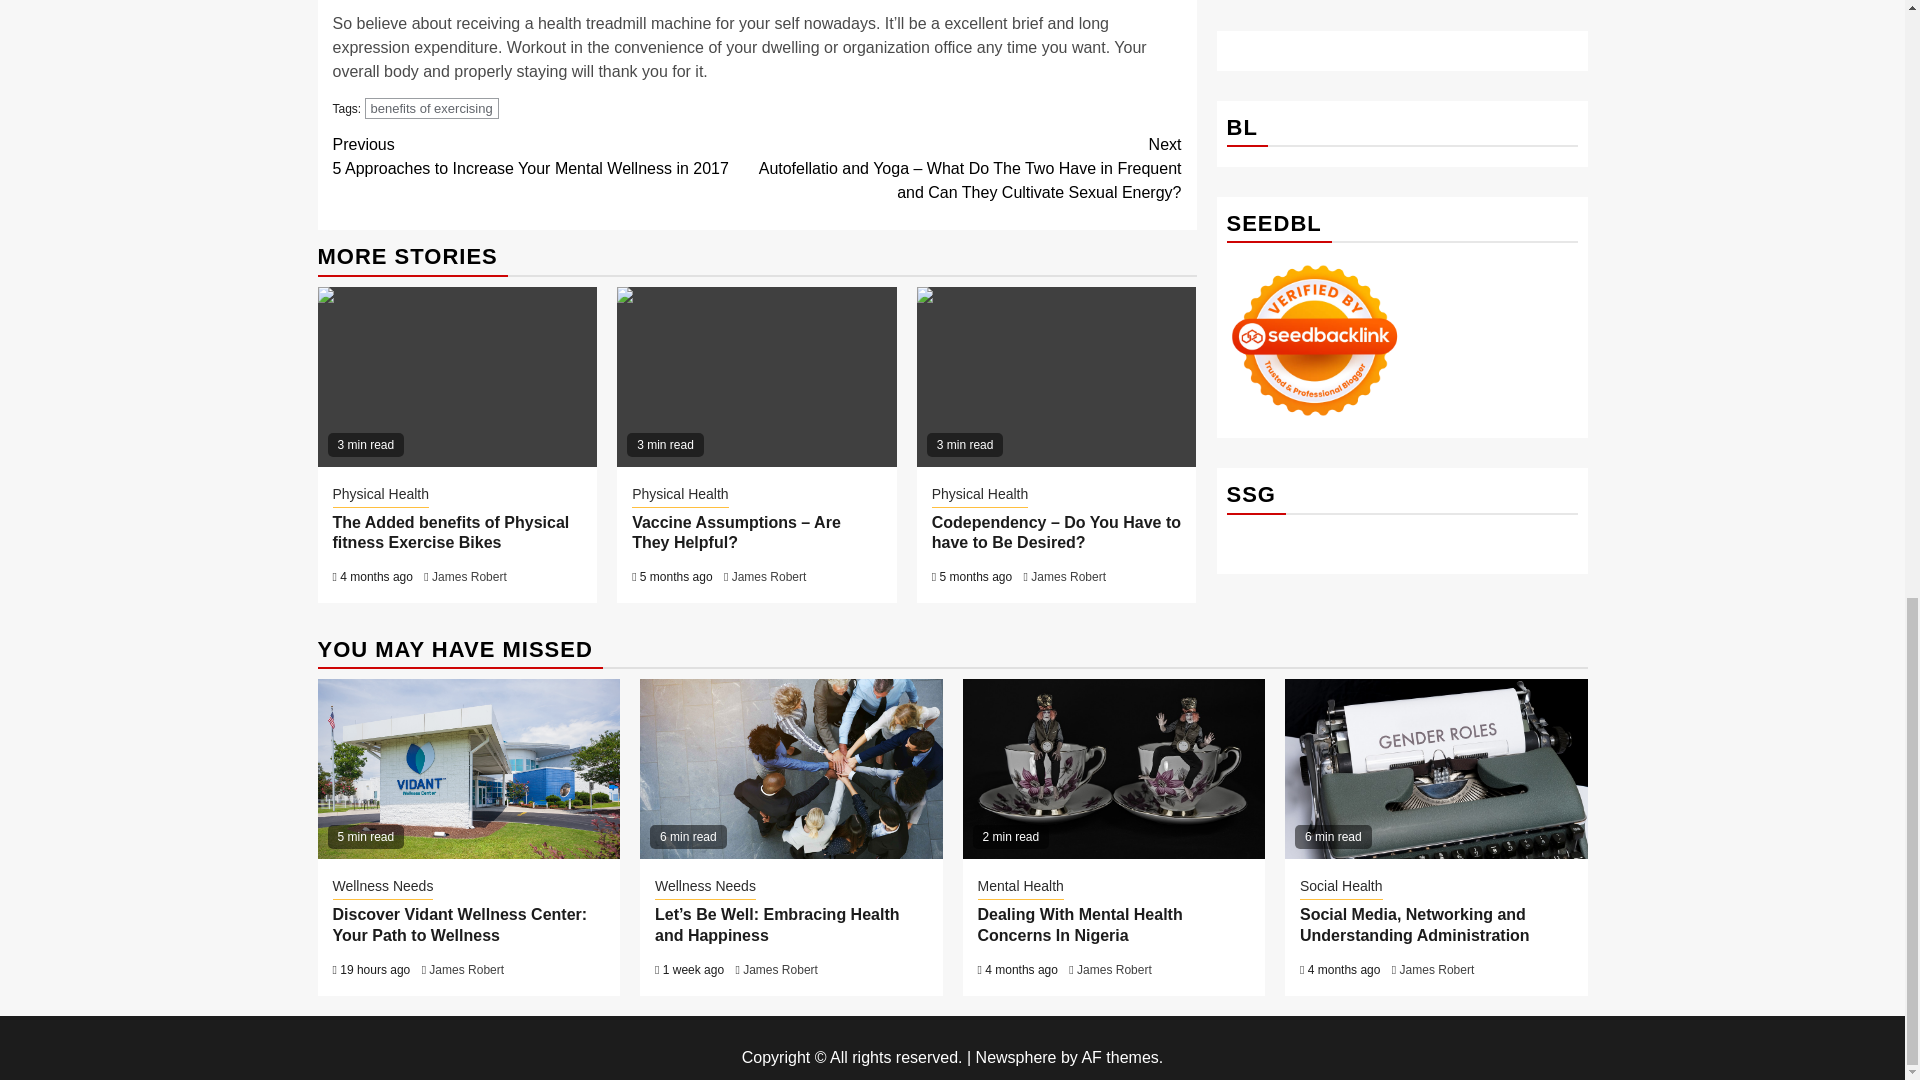 This screenshot has height=1080, width=1920. What do you see at coordinates (980, 495) in the screenshot?
I see `Physical Health` at bounding box center [980, 495].